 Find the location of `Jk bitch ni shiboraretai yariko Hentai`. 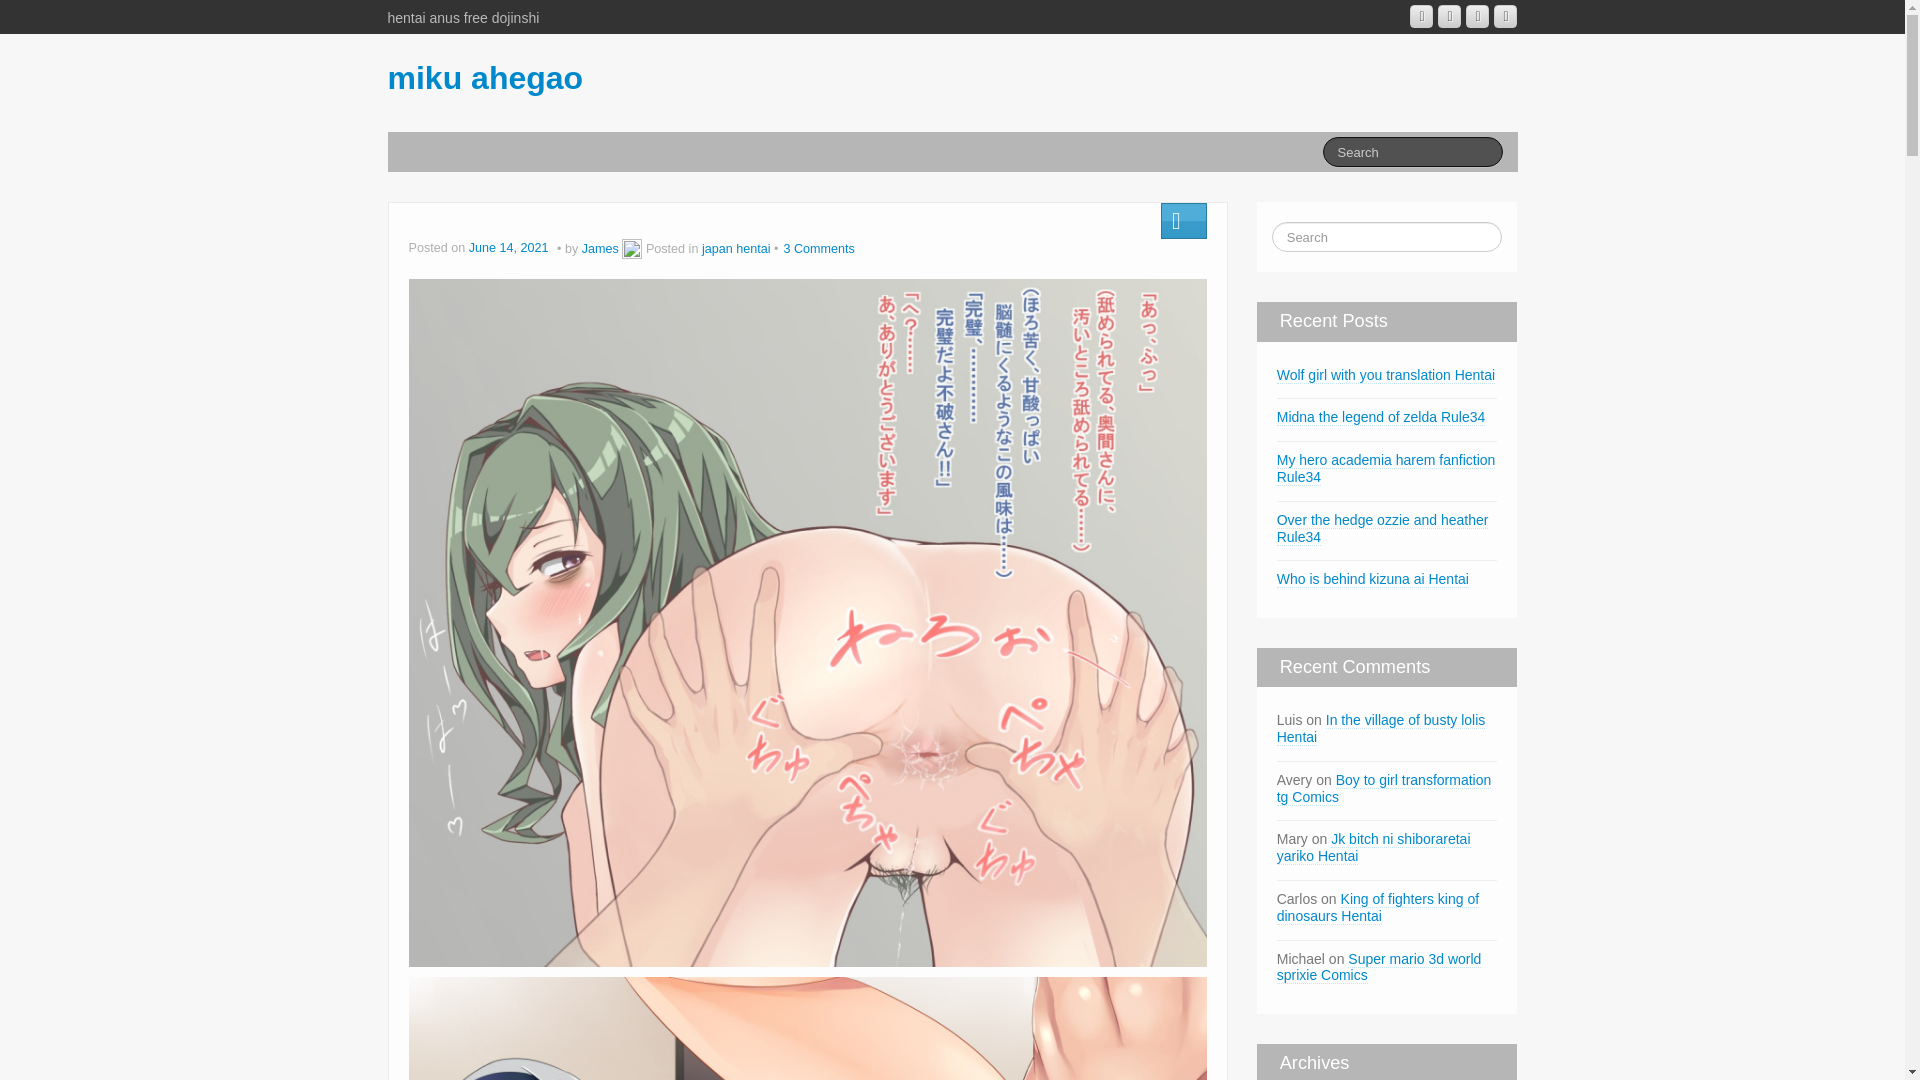

Jk bitch ni shiboraretai yariko Hentai is located at coordinates (1373, 848).